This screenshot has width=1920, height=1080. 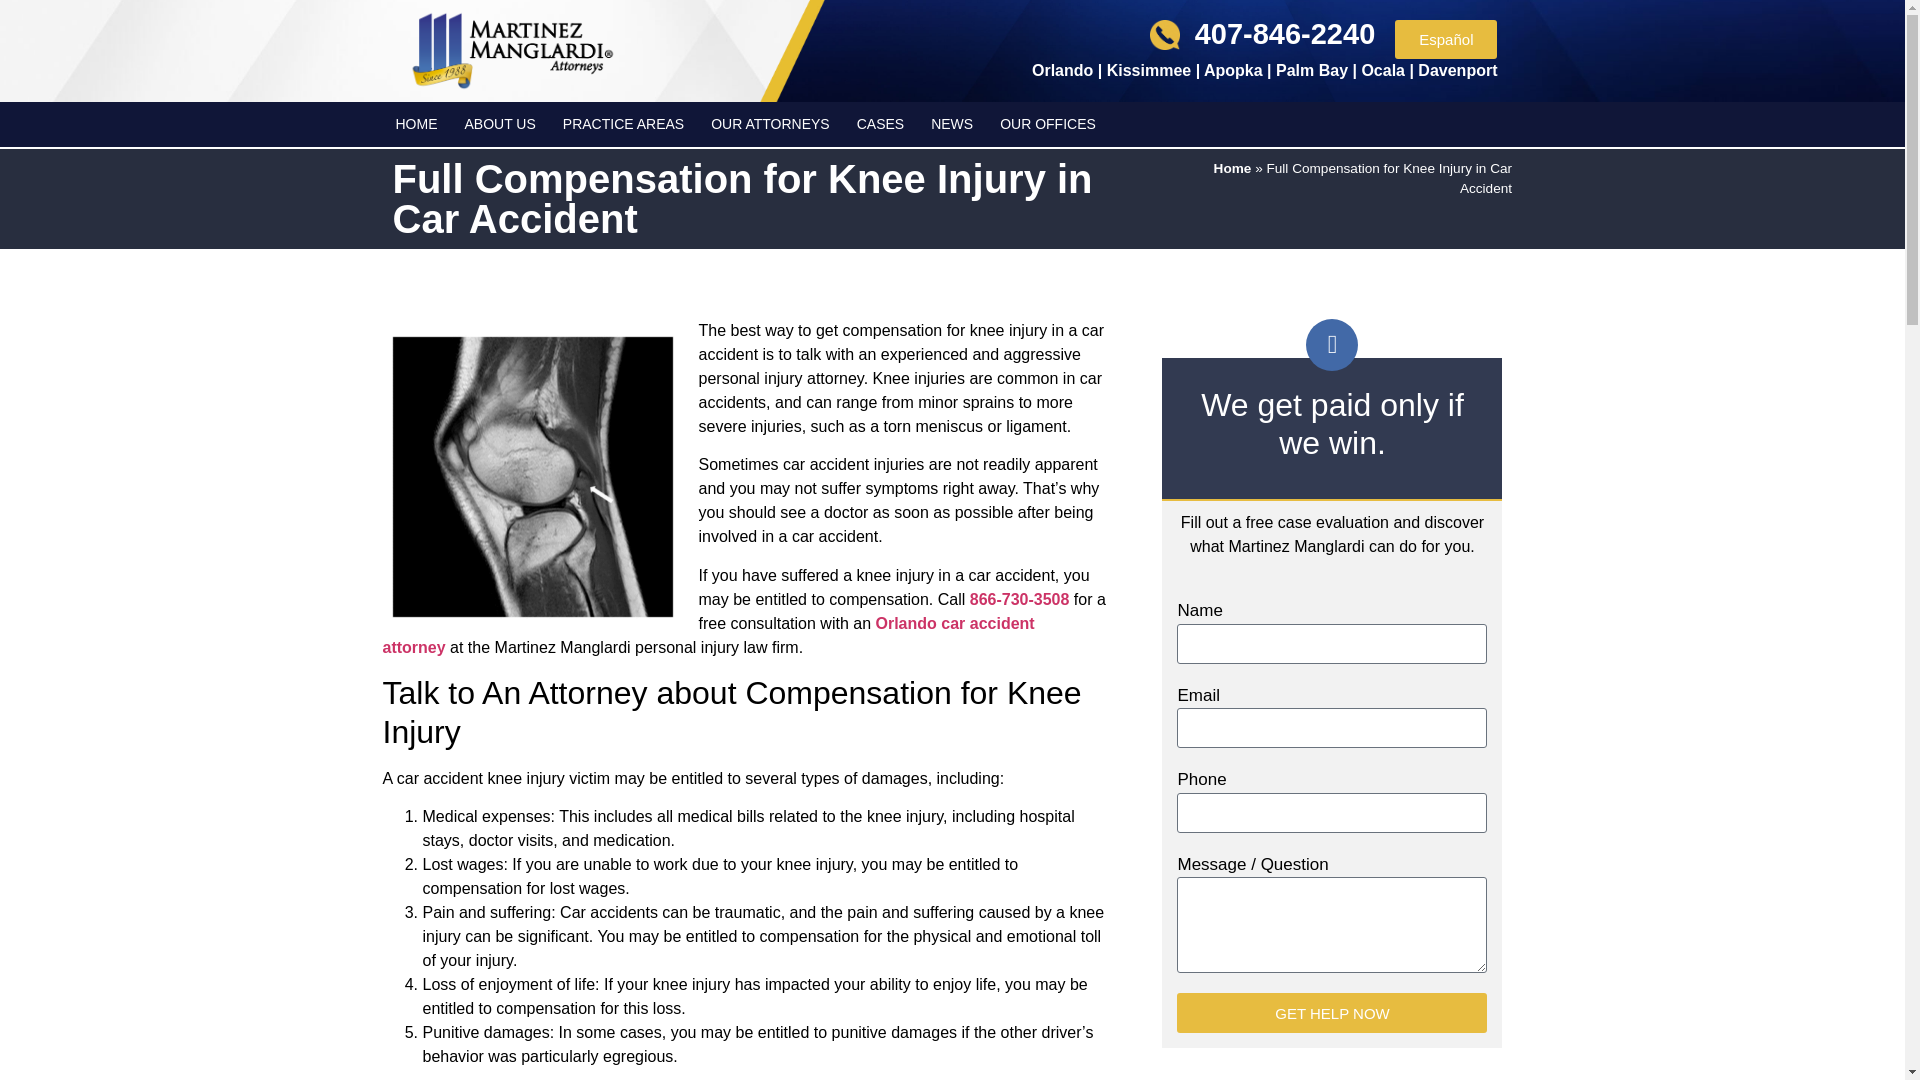 I want to click on ABOUT US, so click(x=500, y=124).